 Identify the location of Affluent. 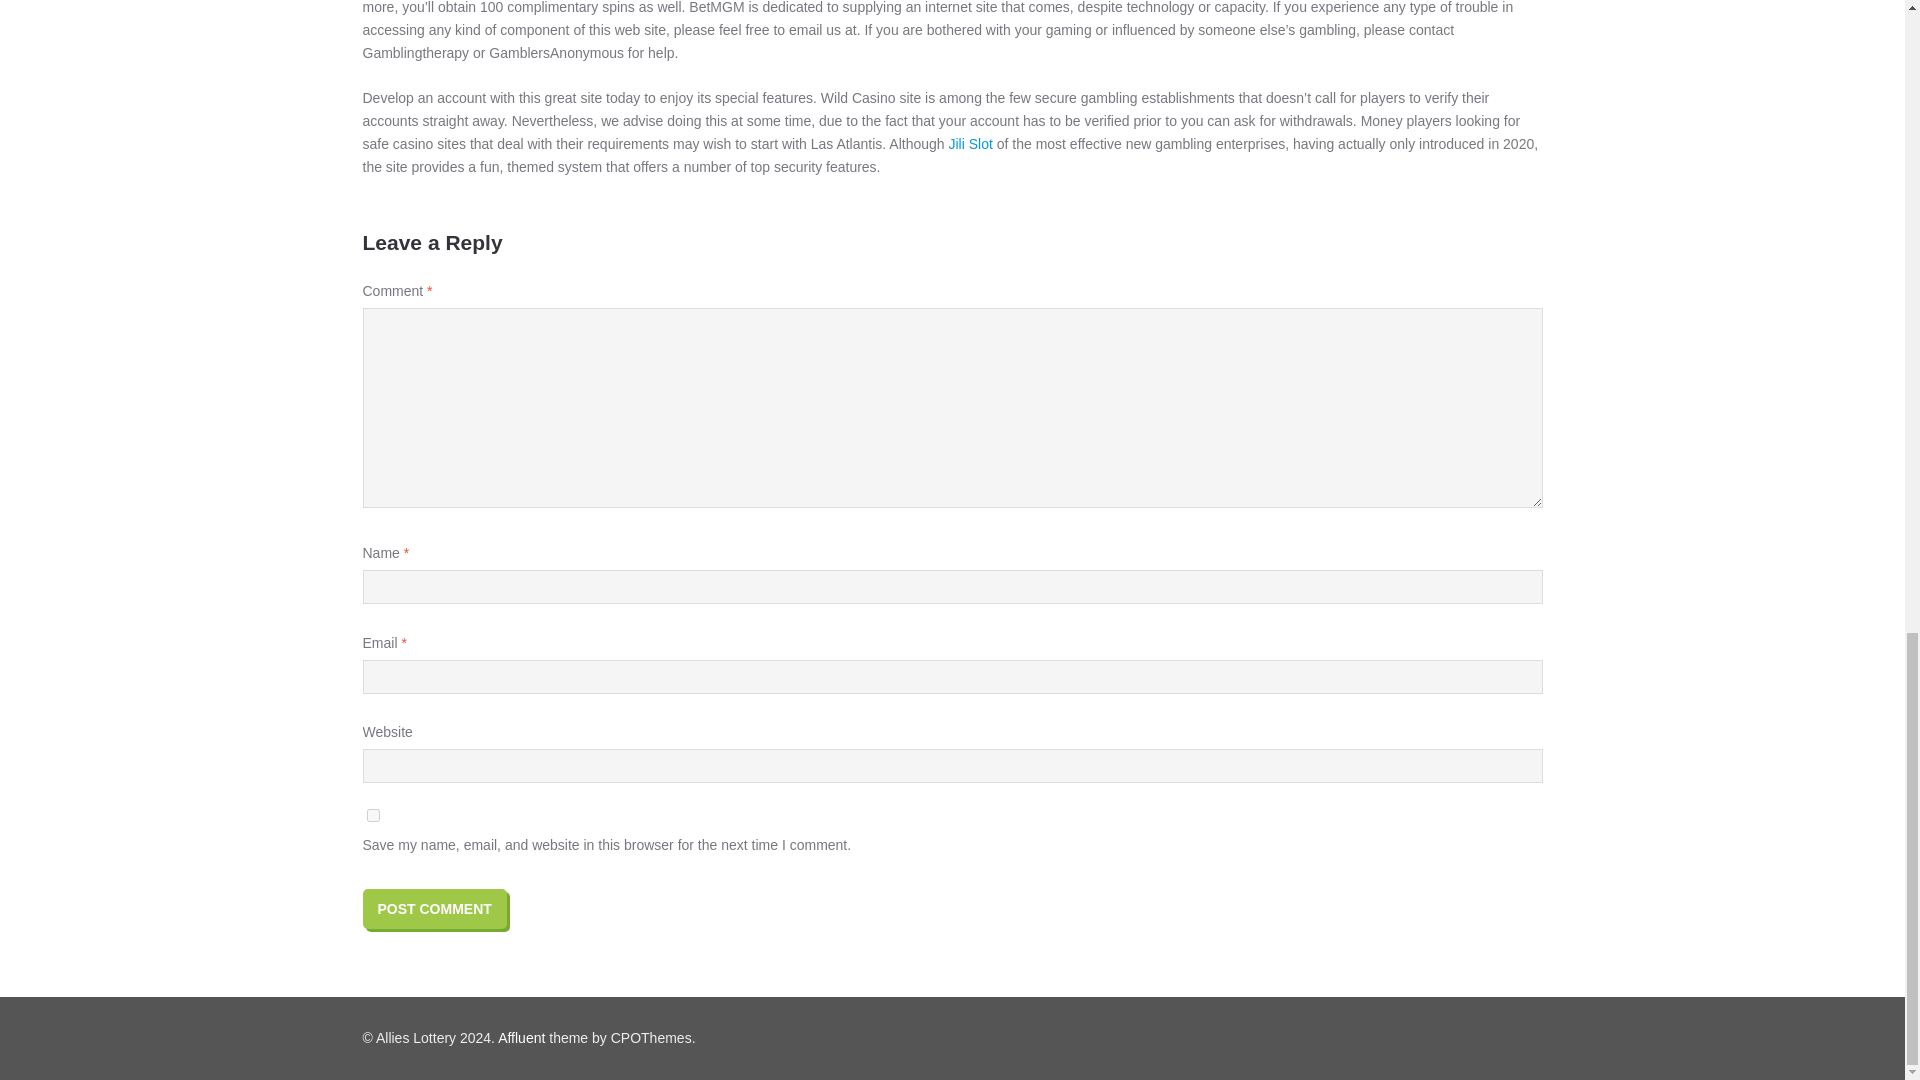
(521, 1038).